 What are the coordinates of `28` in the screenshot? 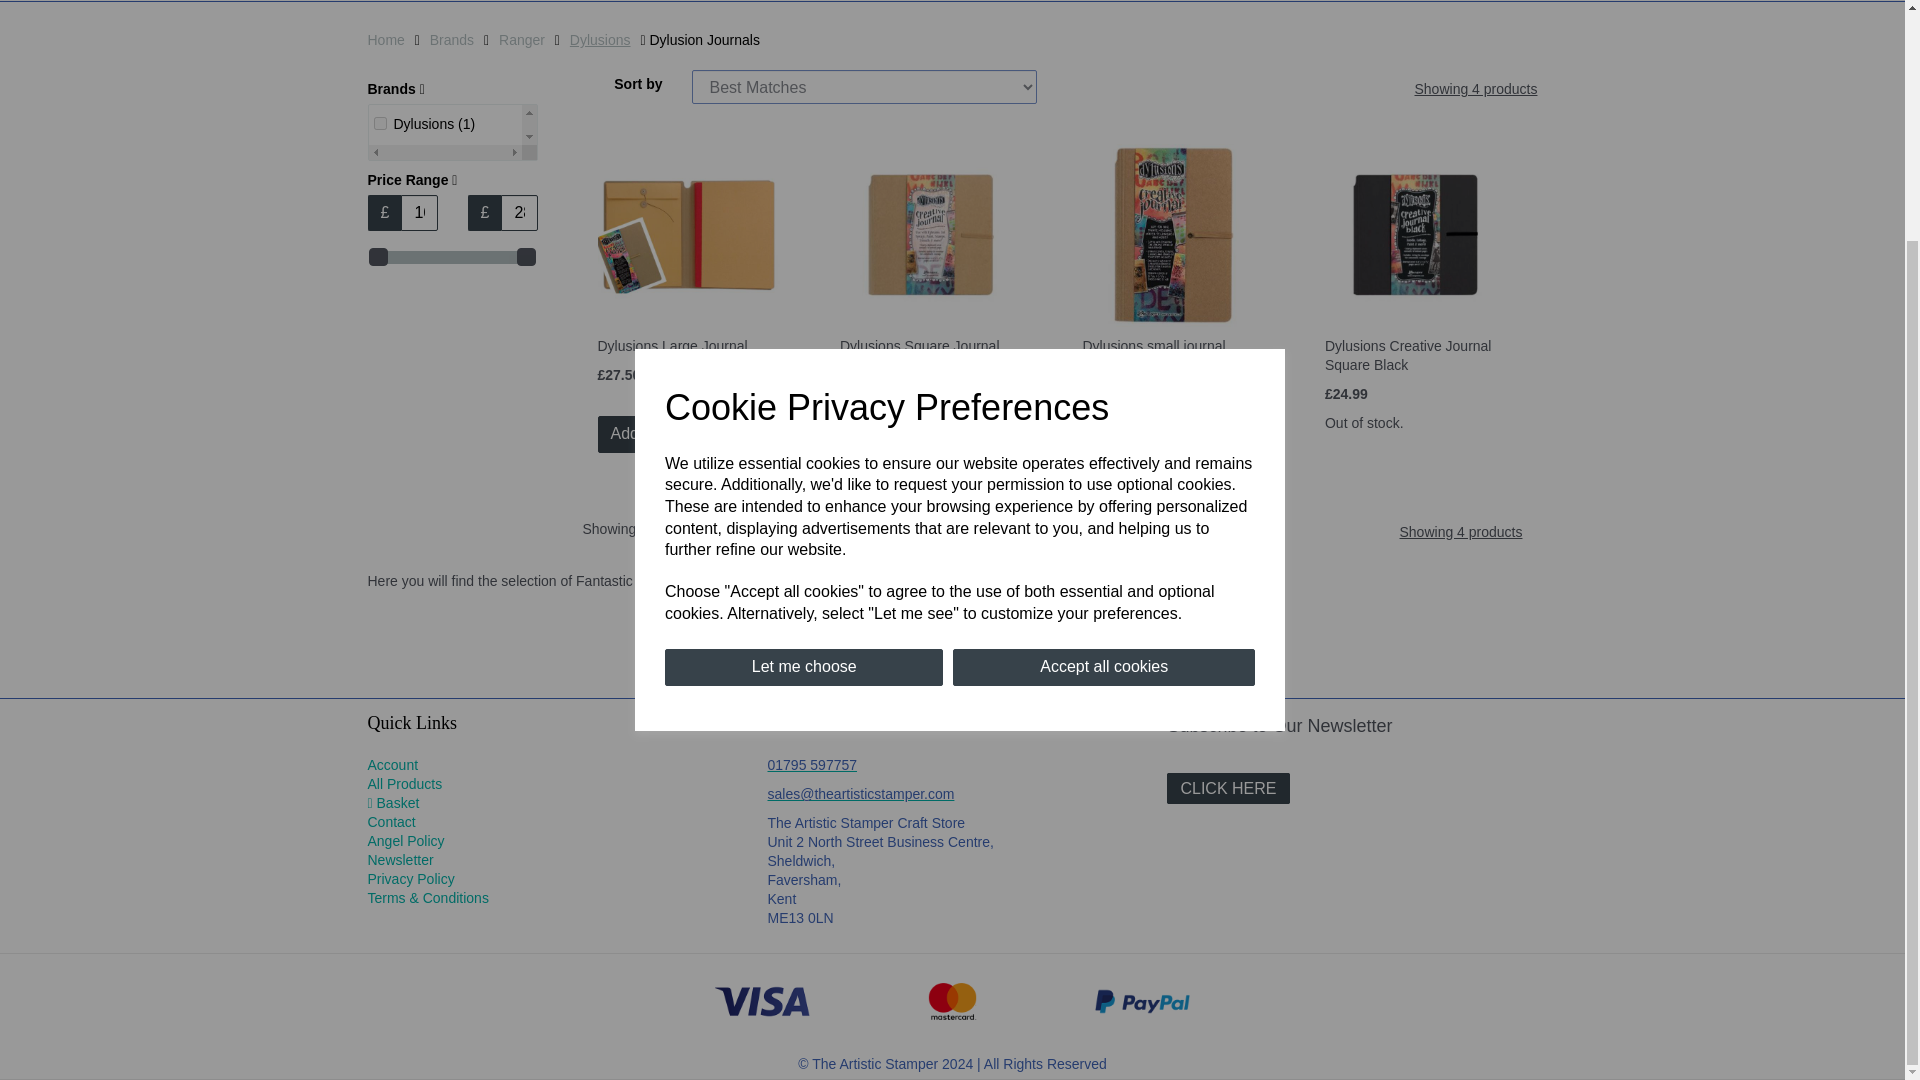 It's located at (519, 213).